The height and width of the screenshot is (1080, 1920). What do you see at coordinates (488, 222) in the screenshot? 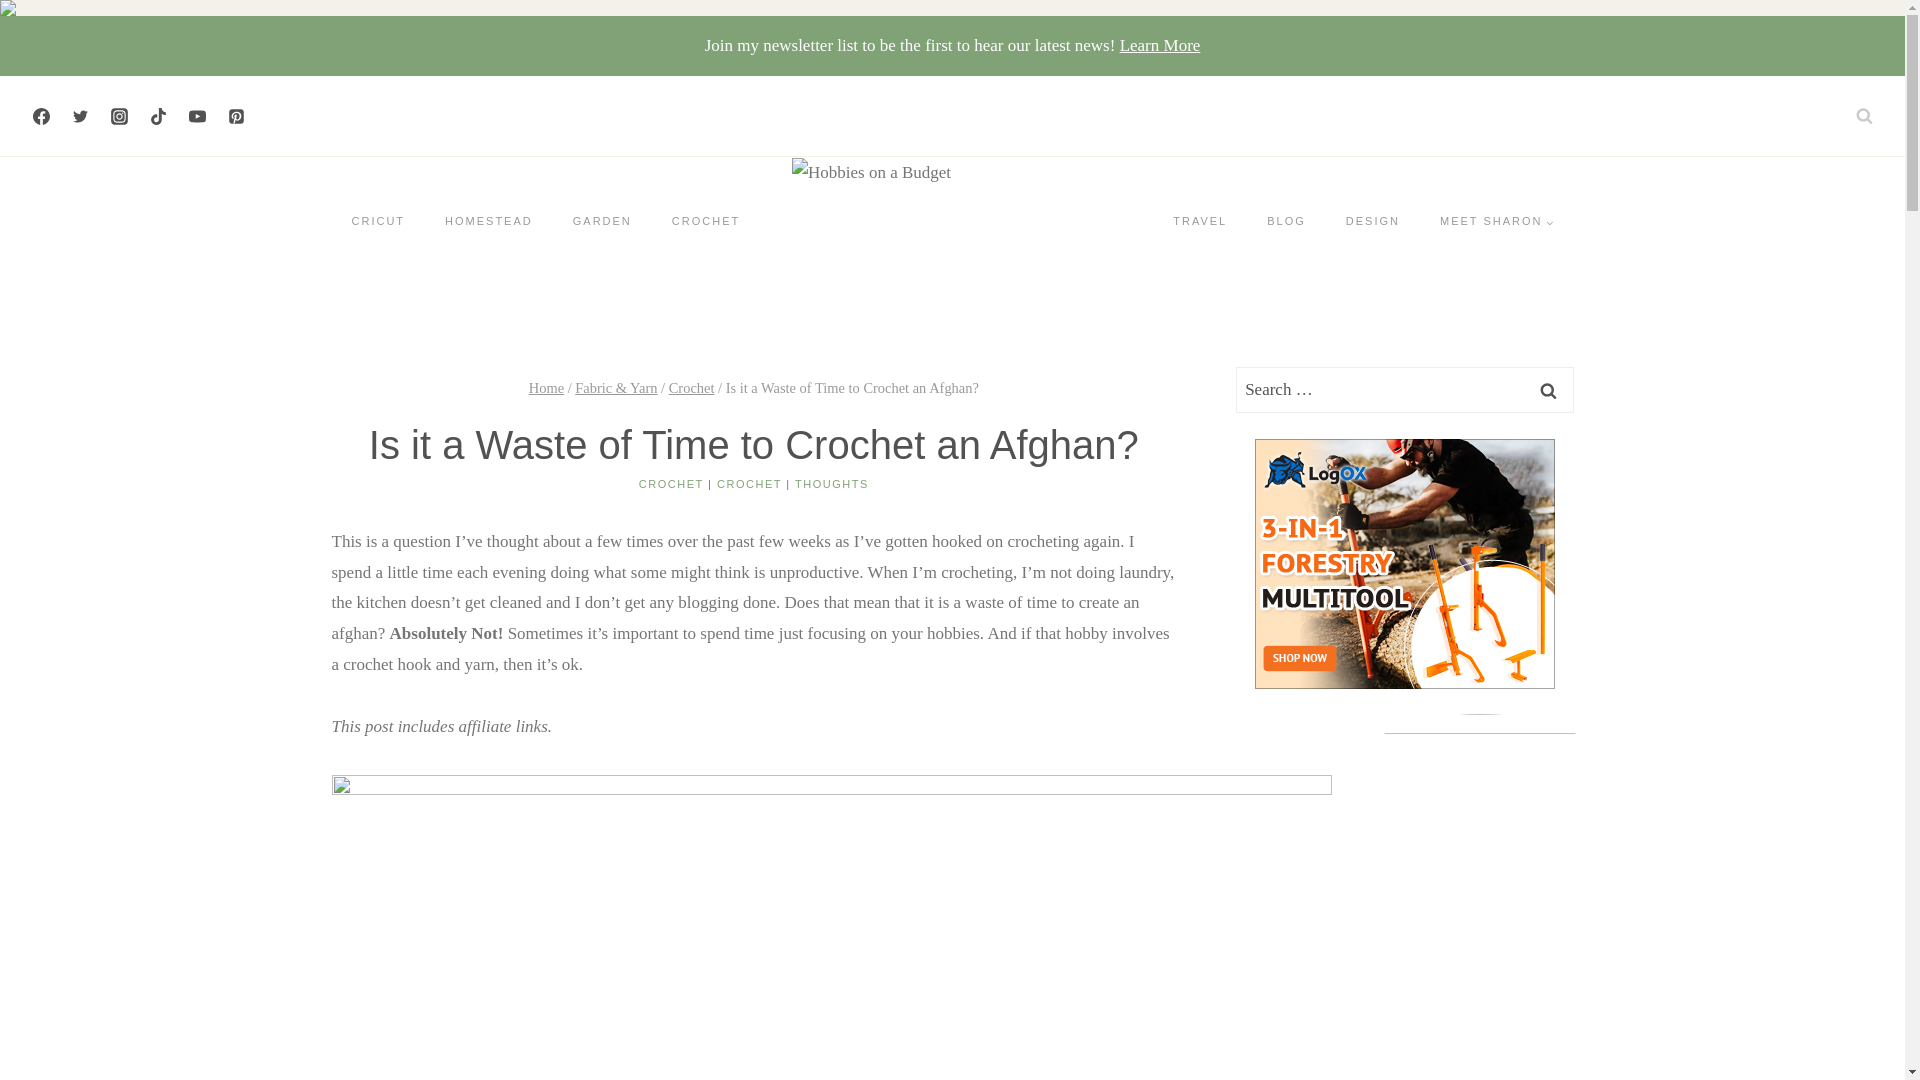
I see `HOMESTEAD` at bounding box center [488, 222].